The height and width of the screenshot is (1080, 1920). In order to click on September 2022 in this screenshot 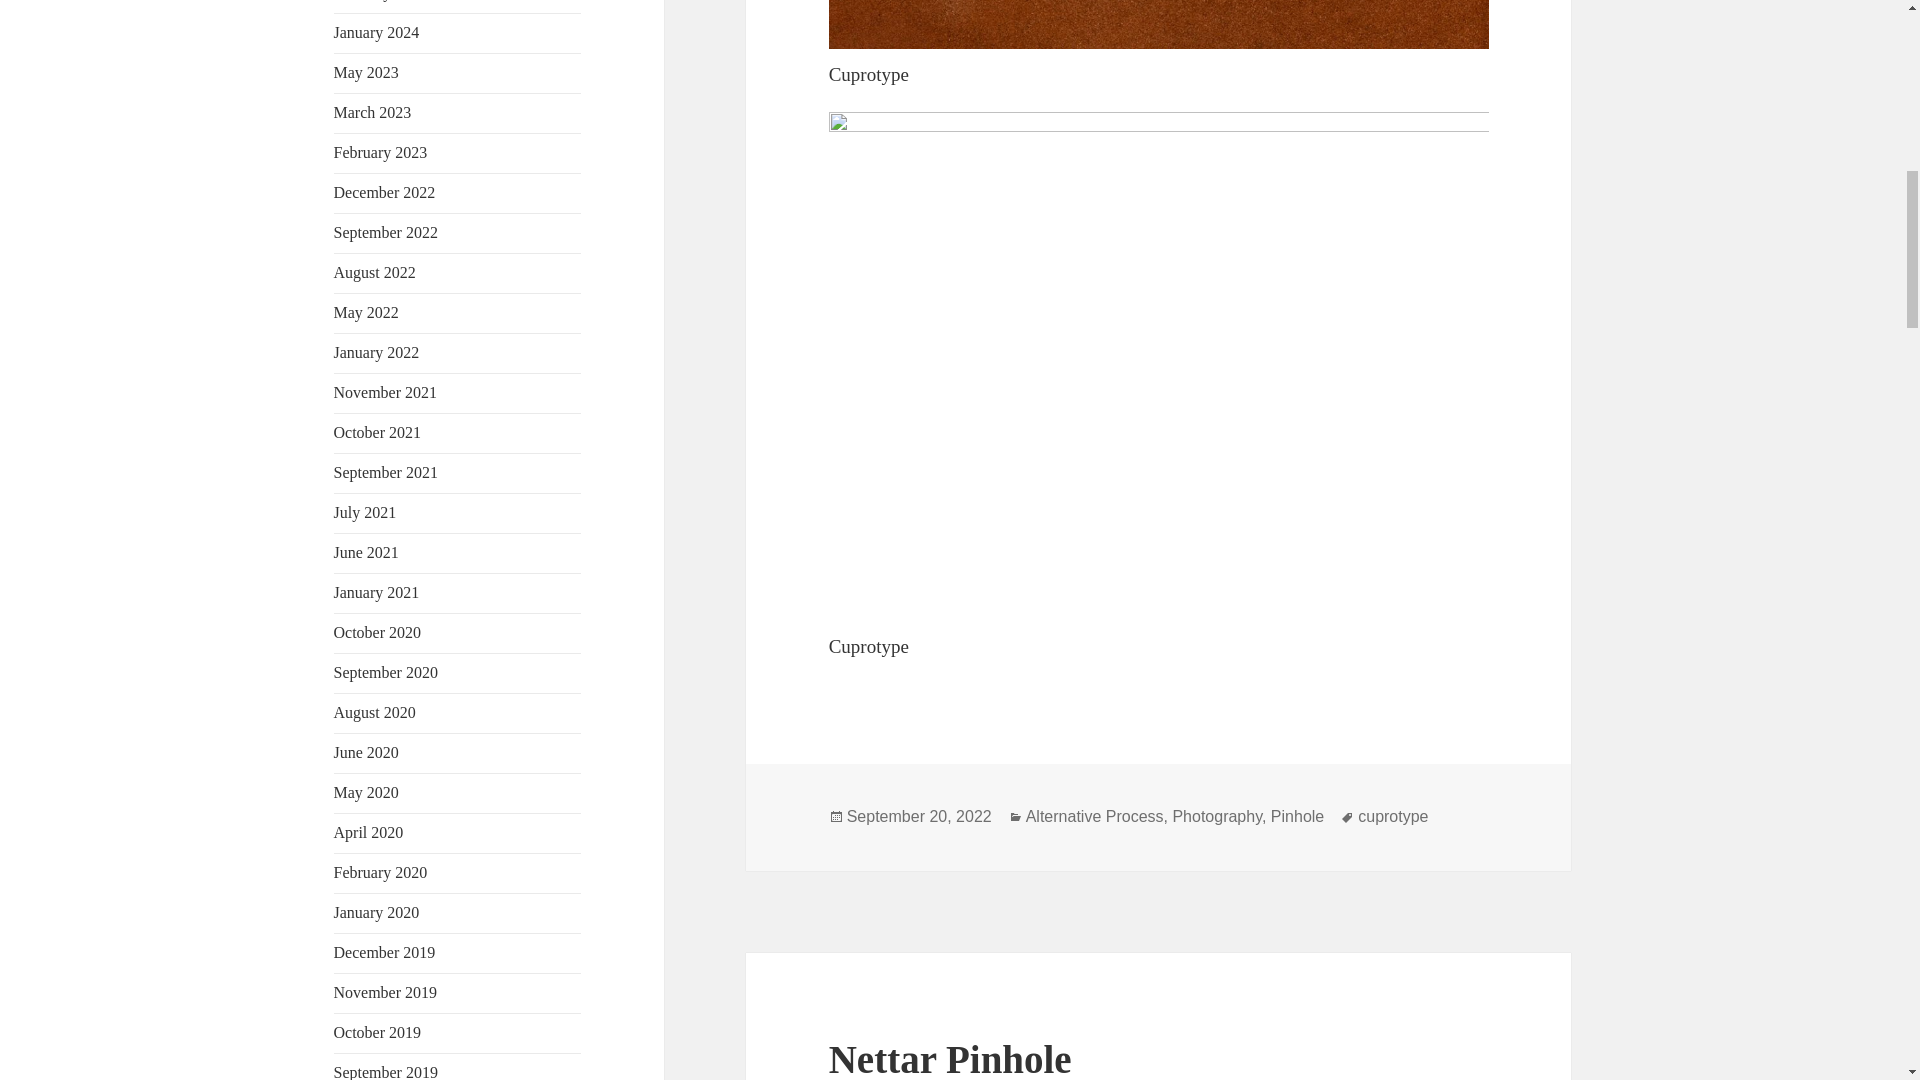, I will do `click(386, 232)`.